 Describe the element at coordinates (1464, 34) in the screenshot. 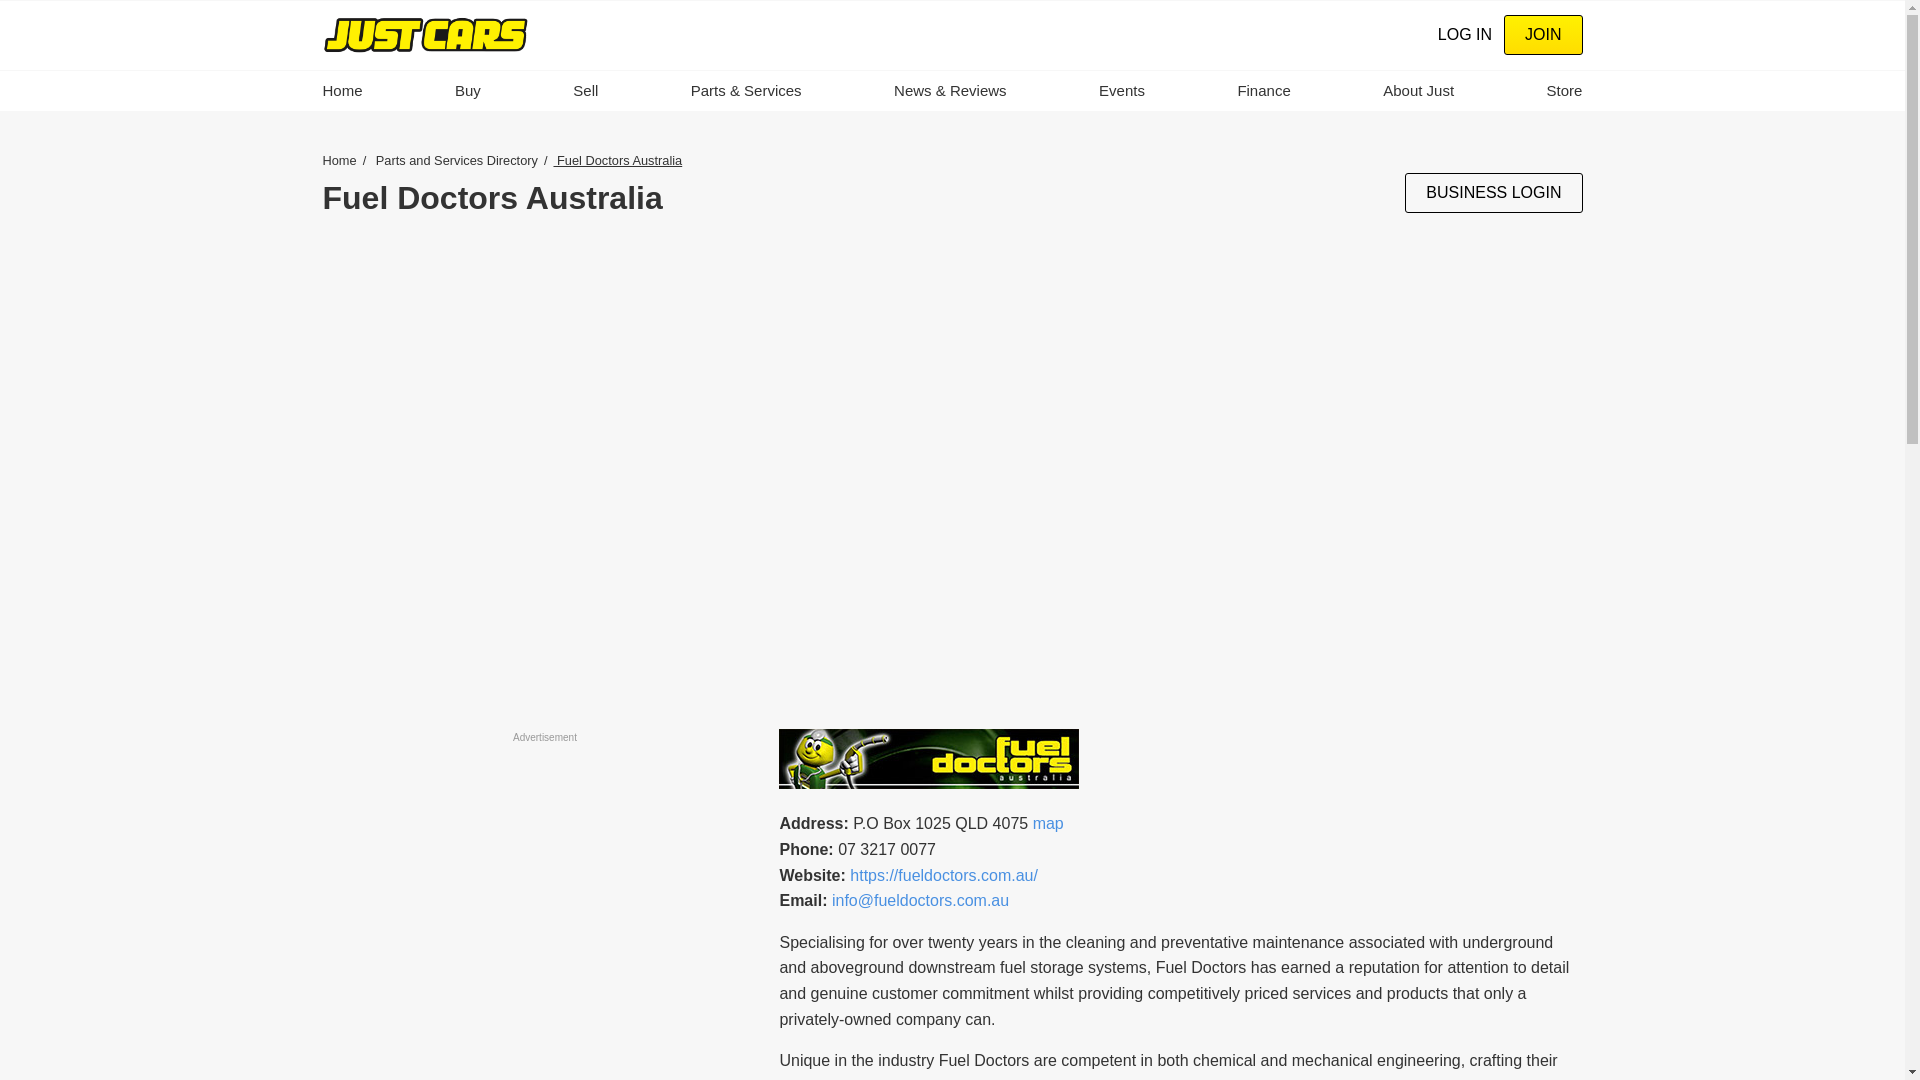

I see `LOG IN` at that location.